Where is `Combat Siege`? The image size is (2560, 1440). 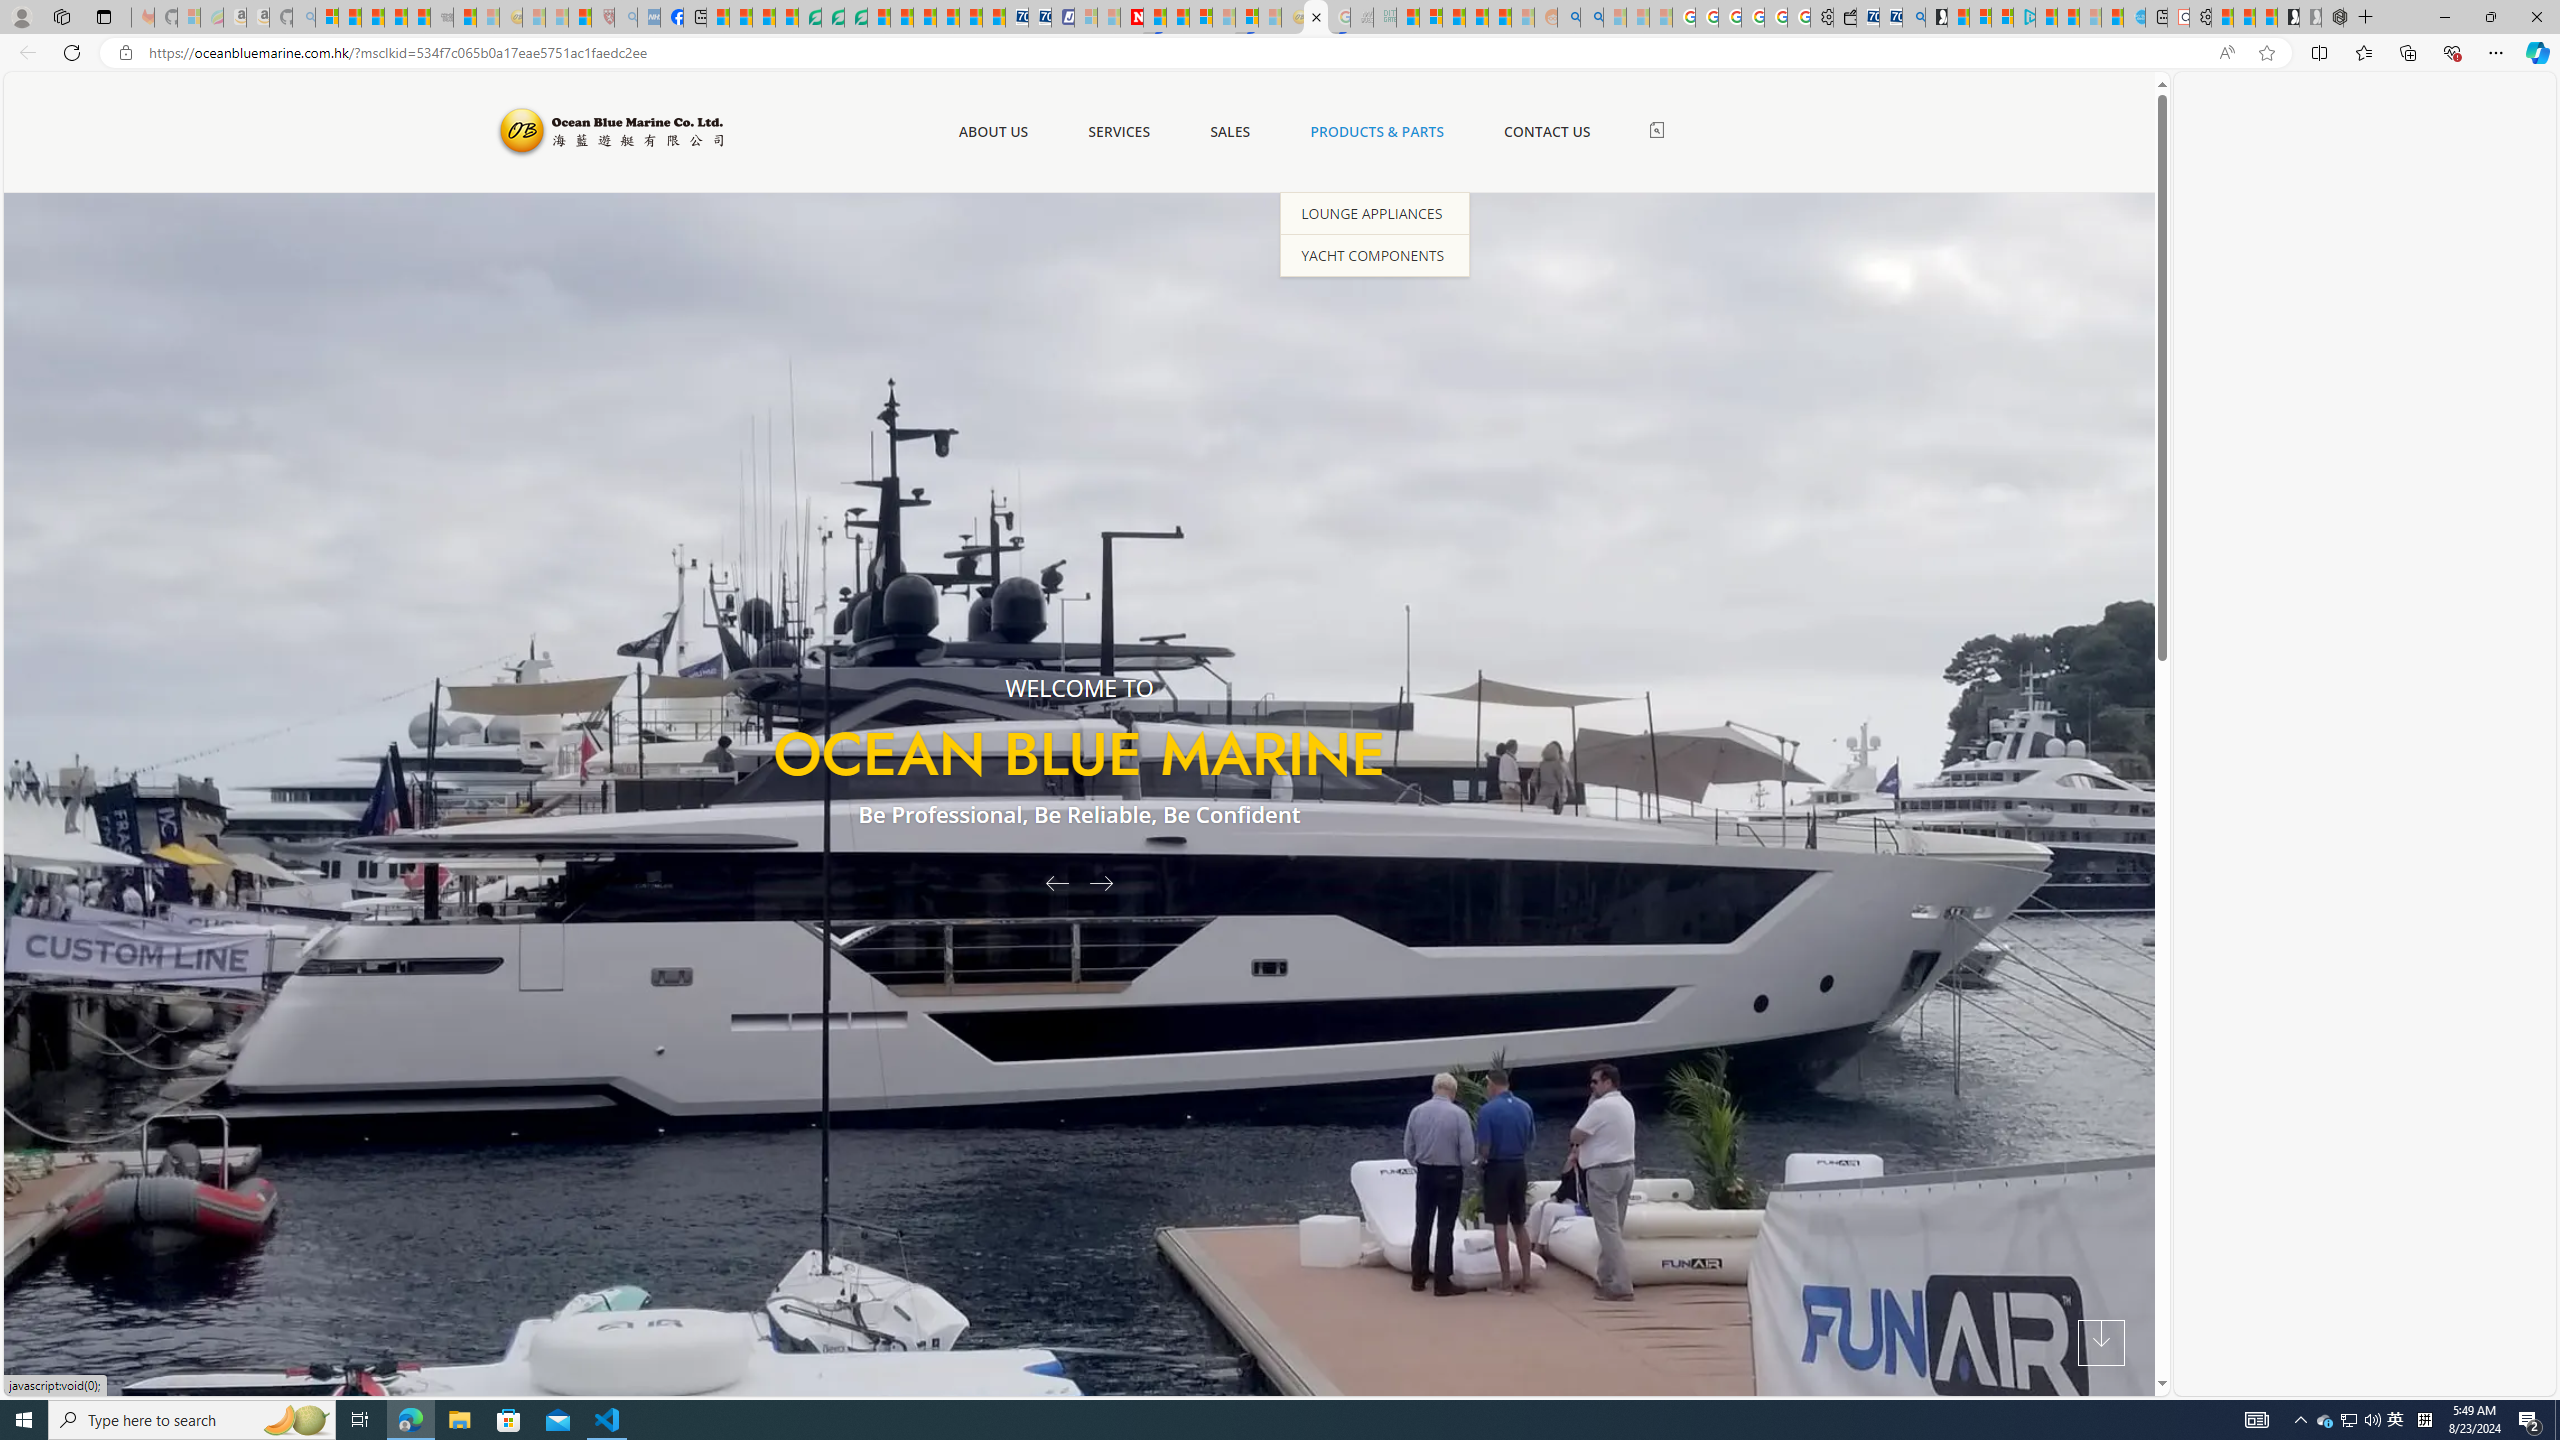
Combat Siege is located at coordinates (441, 17).